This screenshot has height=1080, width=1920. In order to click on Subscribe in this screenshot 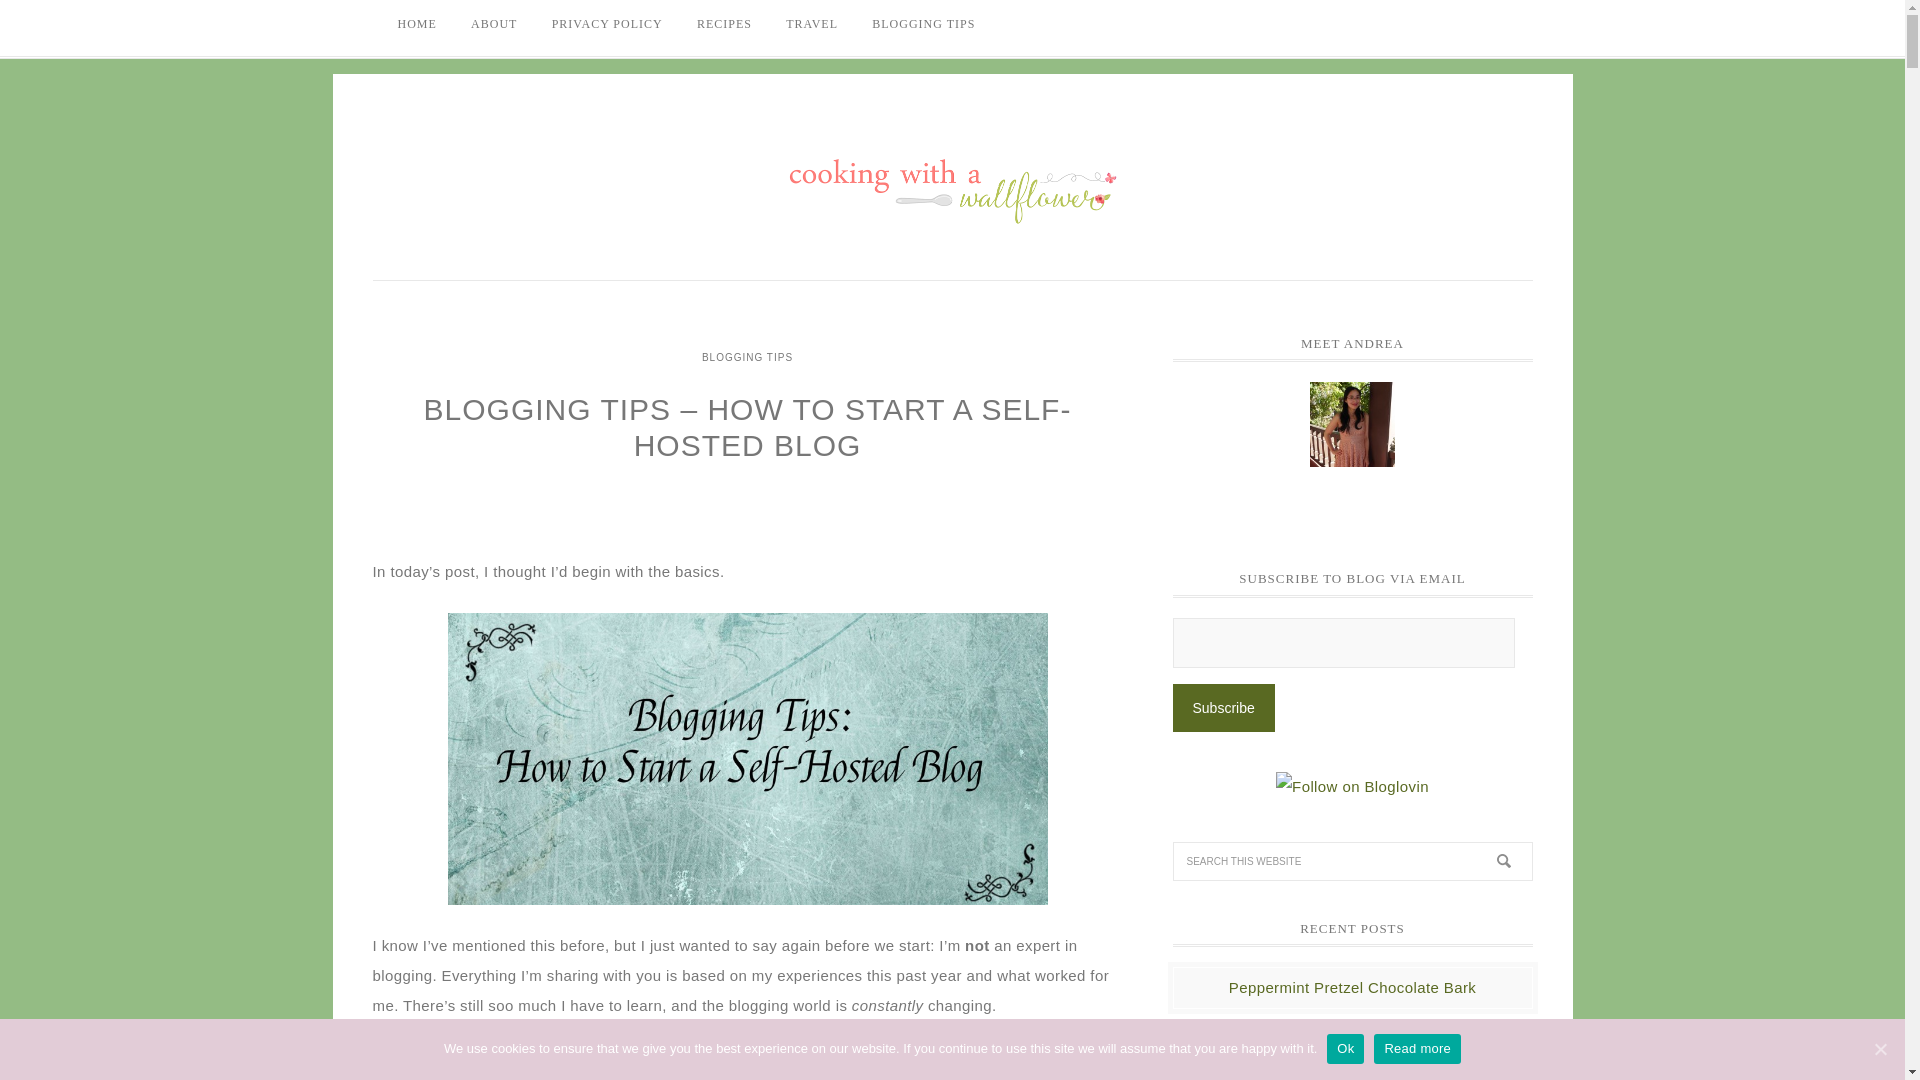, I will do `click(1222, 708)`.